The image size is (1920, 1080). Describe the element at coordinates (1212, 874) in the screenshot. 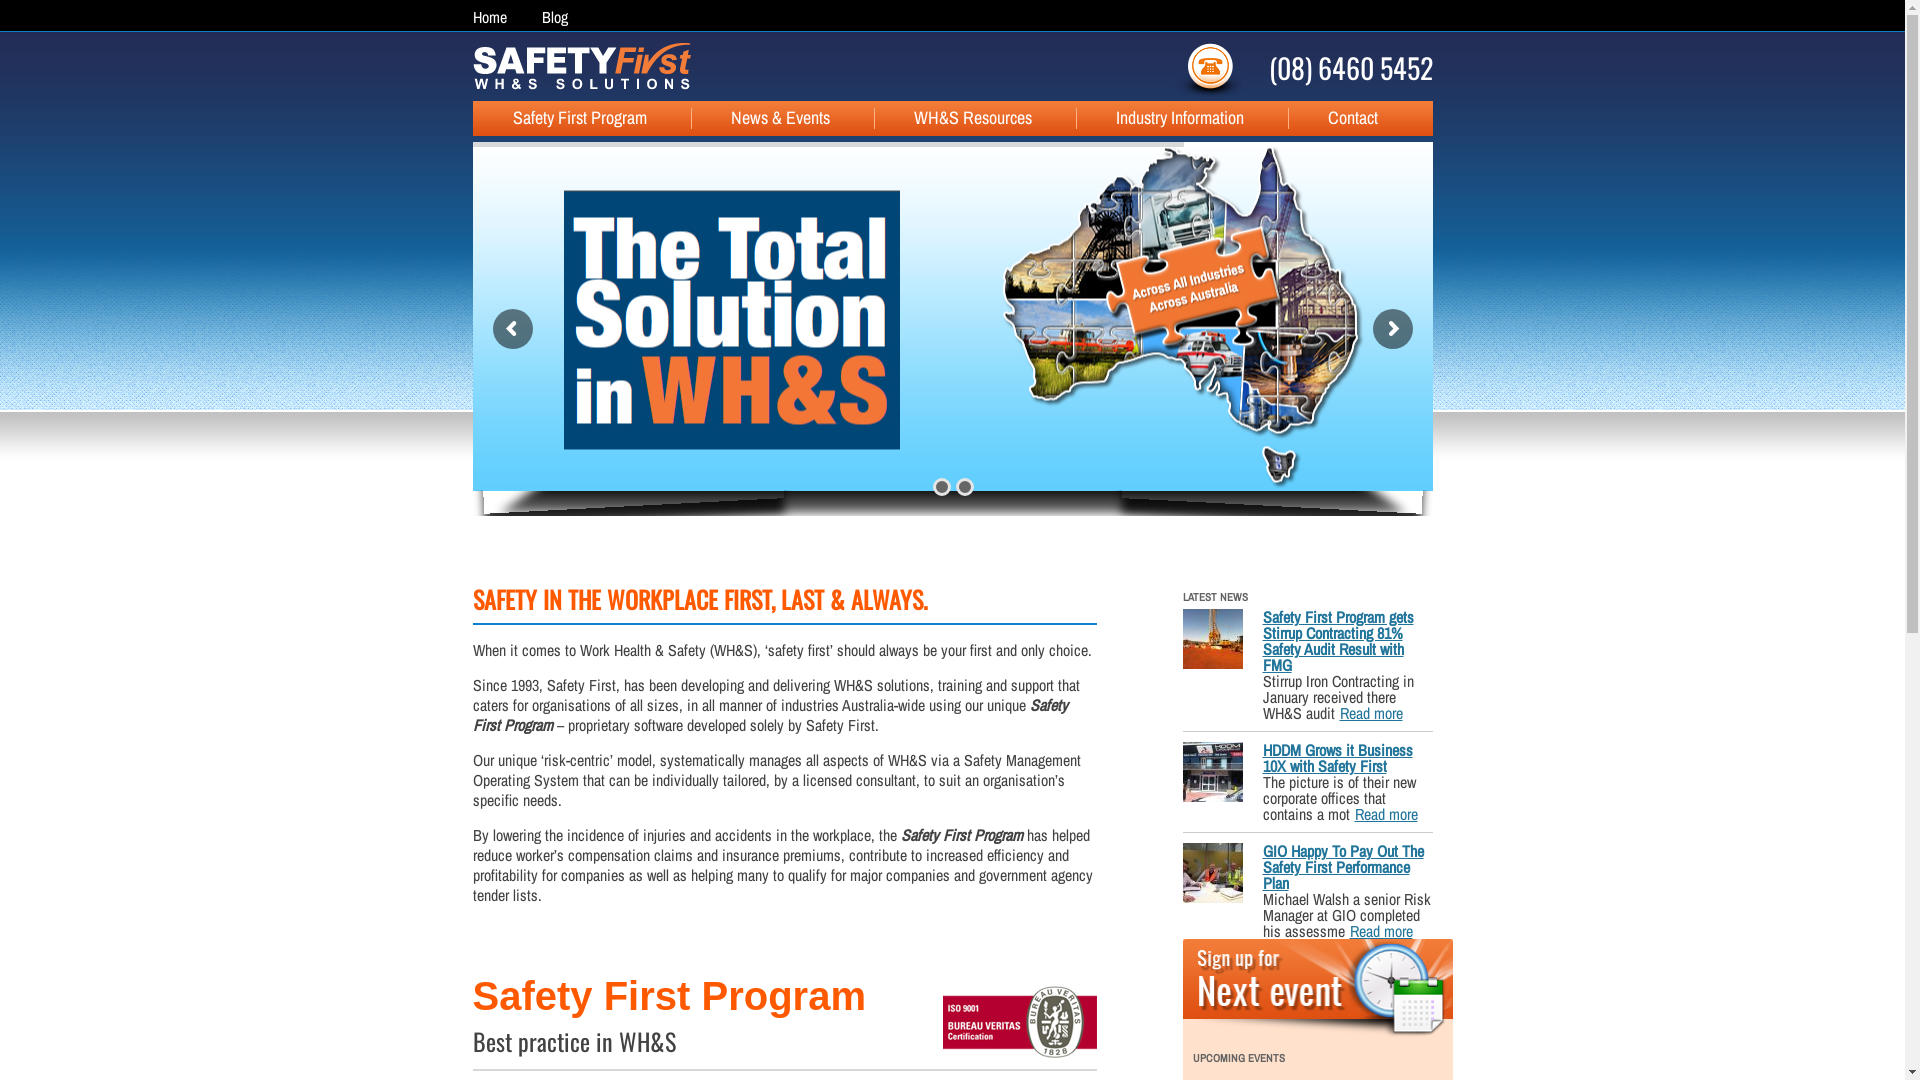

I see `GIO Happy To Pay Out The Safety First Performance Plan` at that location.